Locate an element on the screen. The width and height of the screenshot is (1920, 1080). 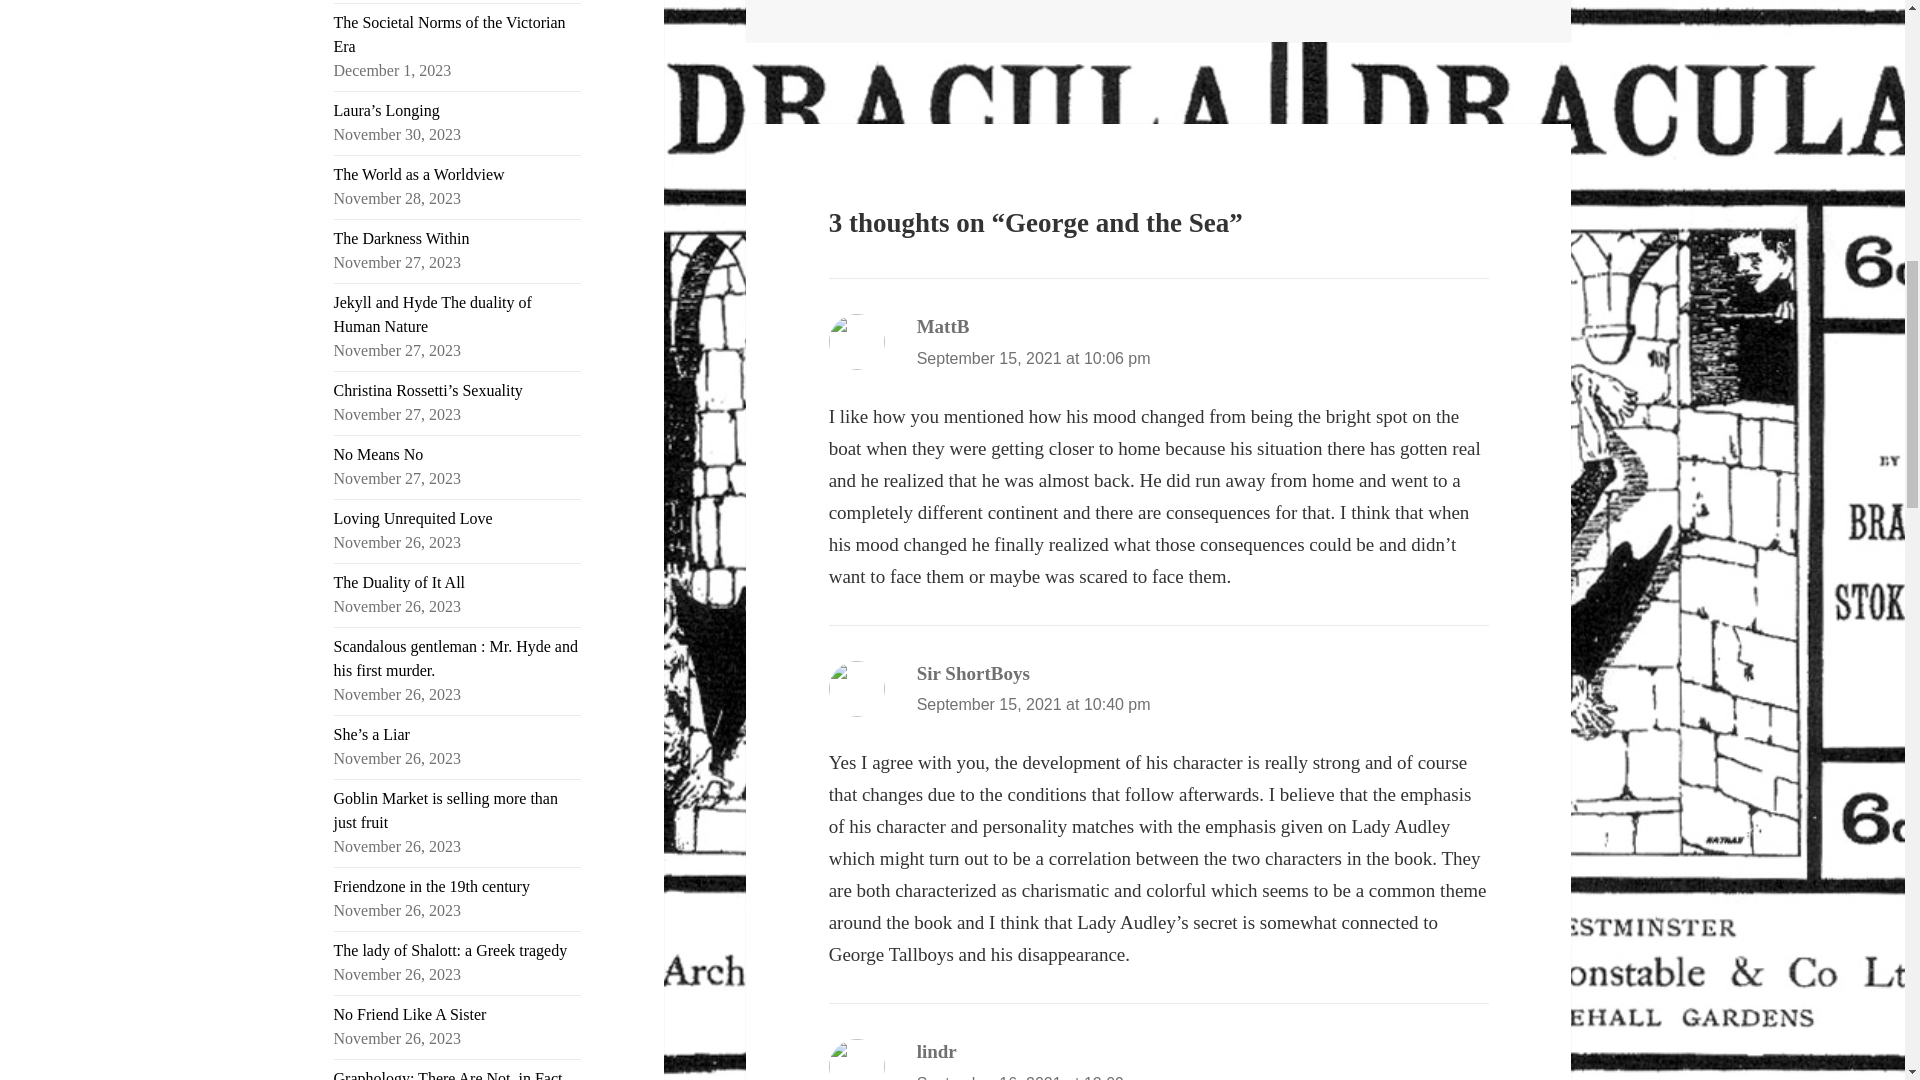
The Darkness Within is located at coordinates (402, 238).